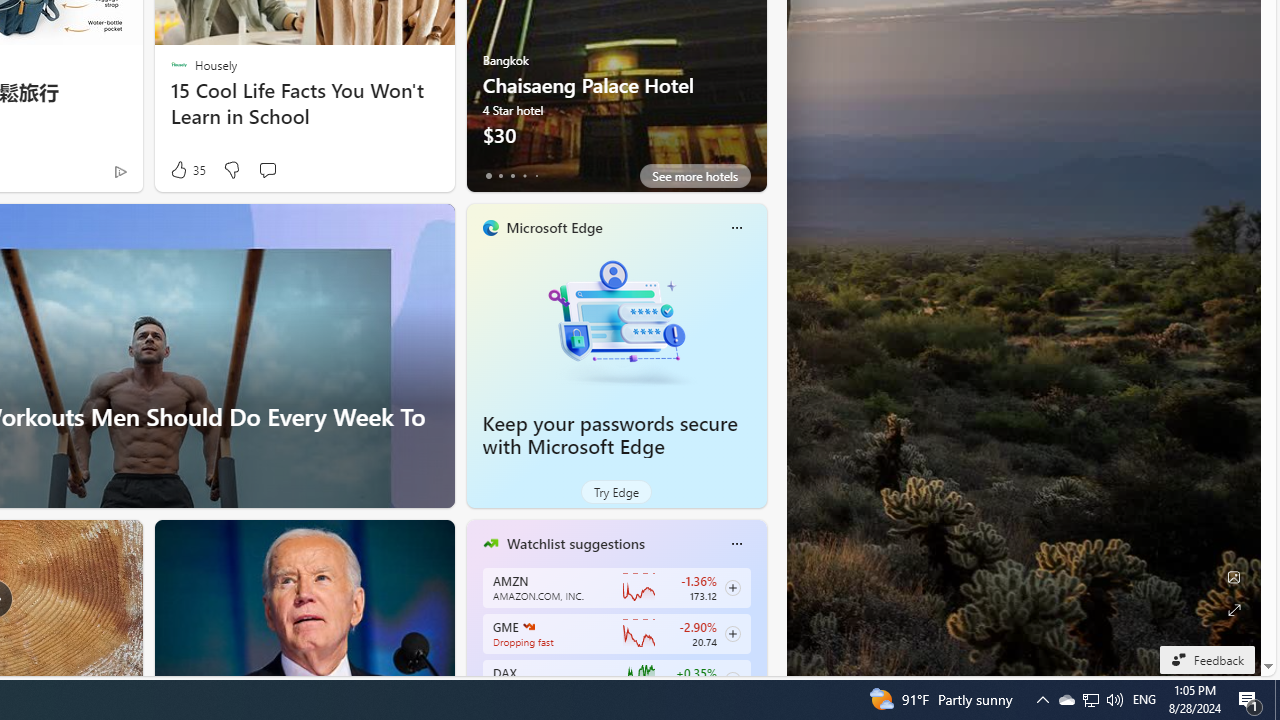 Image resolution: width=1280 pixels, height=720 pixels. I want to click on Microsoft Edge, so click(554, 227).